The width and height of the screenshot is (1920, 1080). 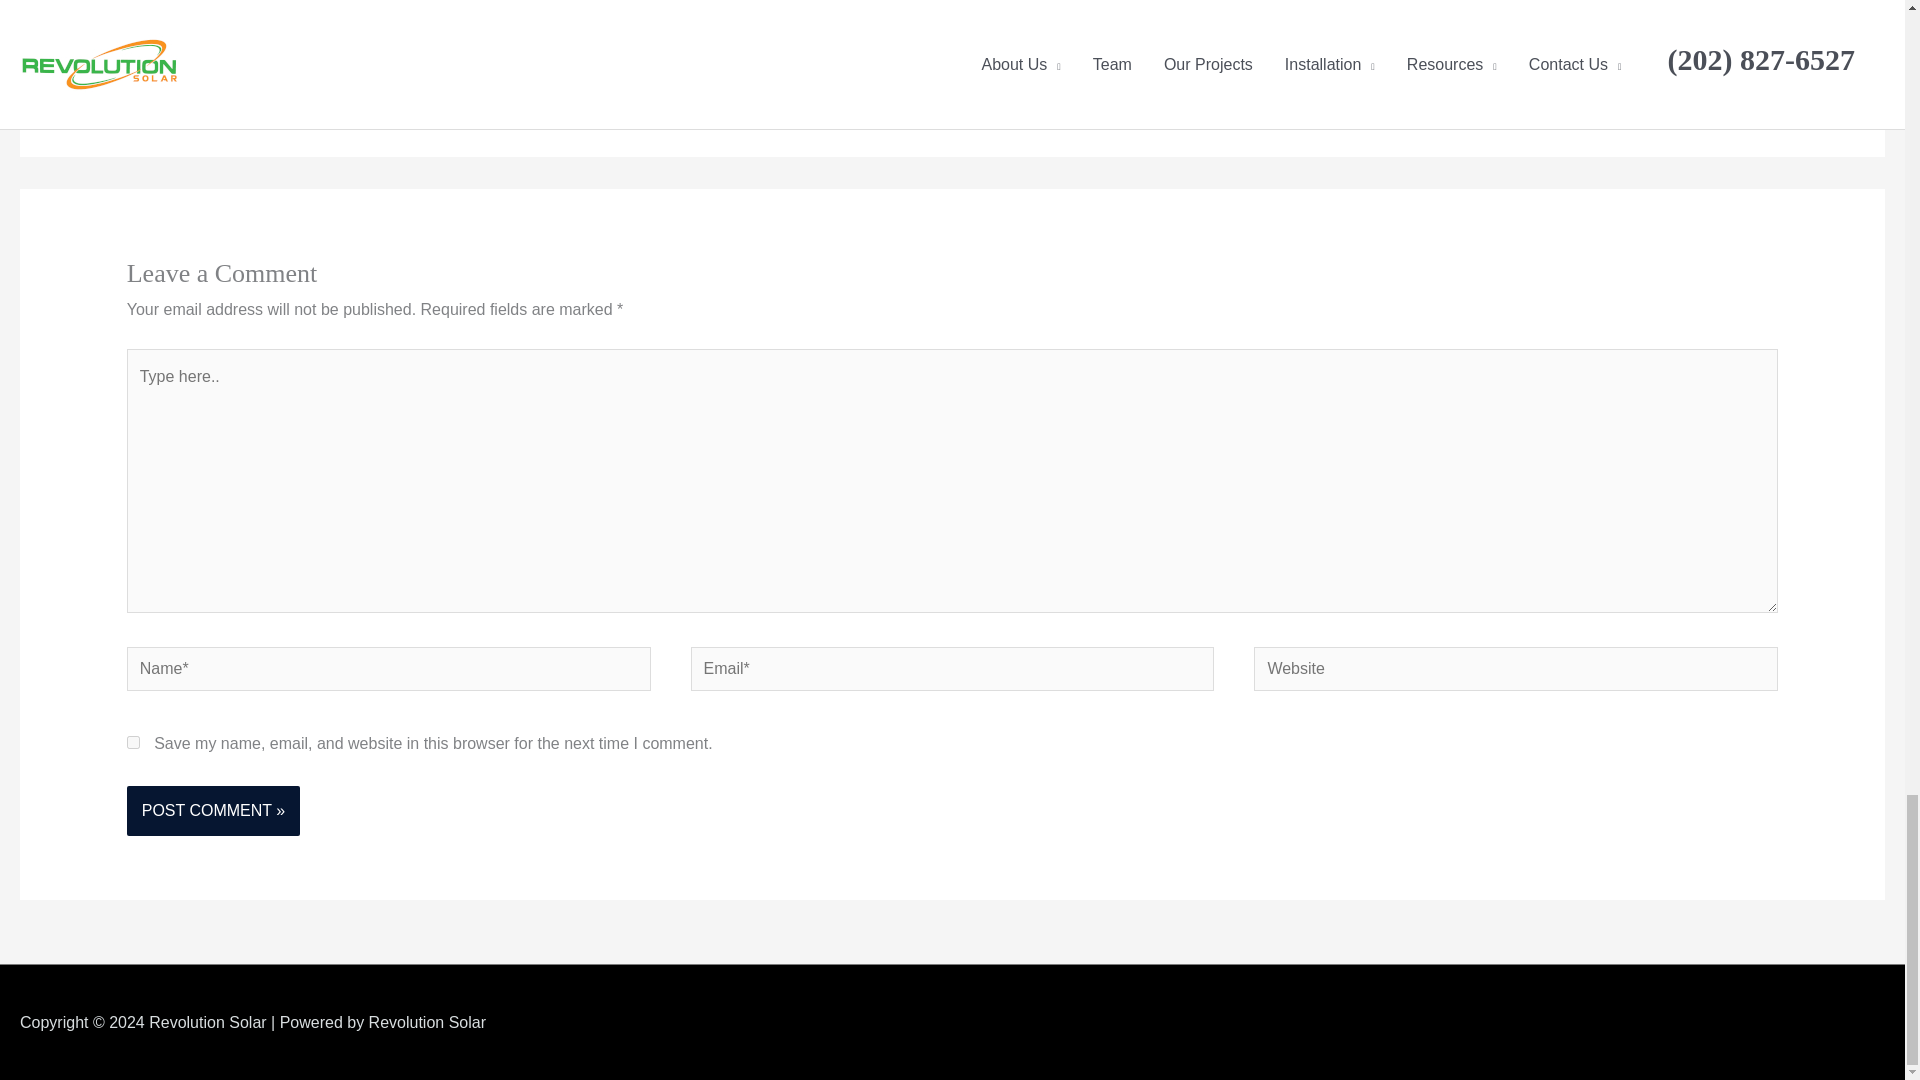 What do you see at coordinates (1757, 61) in the screenshot?
I see `Reply` at bounding box center [1757, 61].